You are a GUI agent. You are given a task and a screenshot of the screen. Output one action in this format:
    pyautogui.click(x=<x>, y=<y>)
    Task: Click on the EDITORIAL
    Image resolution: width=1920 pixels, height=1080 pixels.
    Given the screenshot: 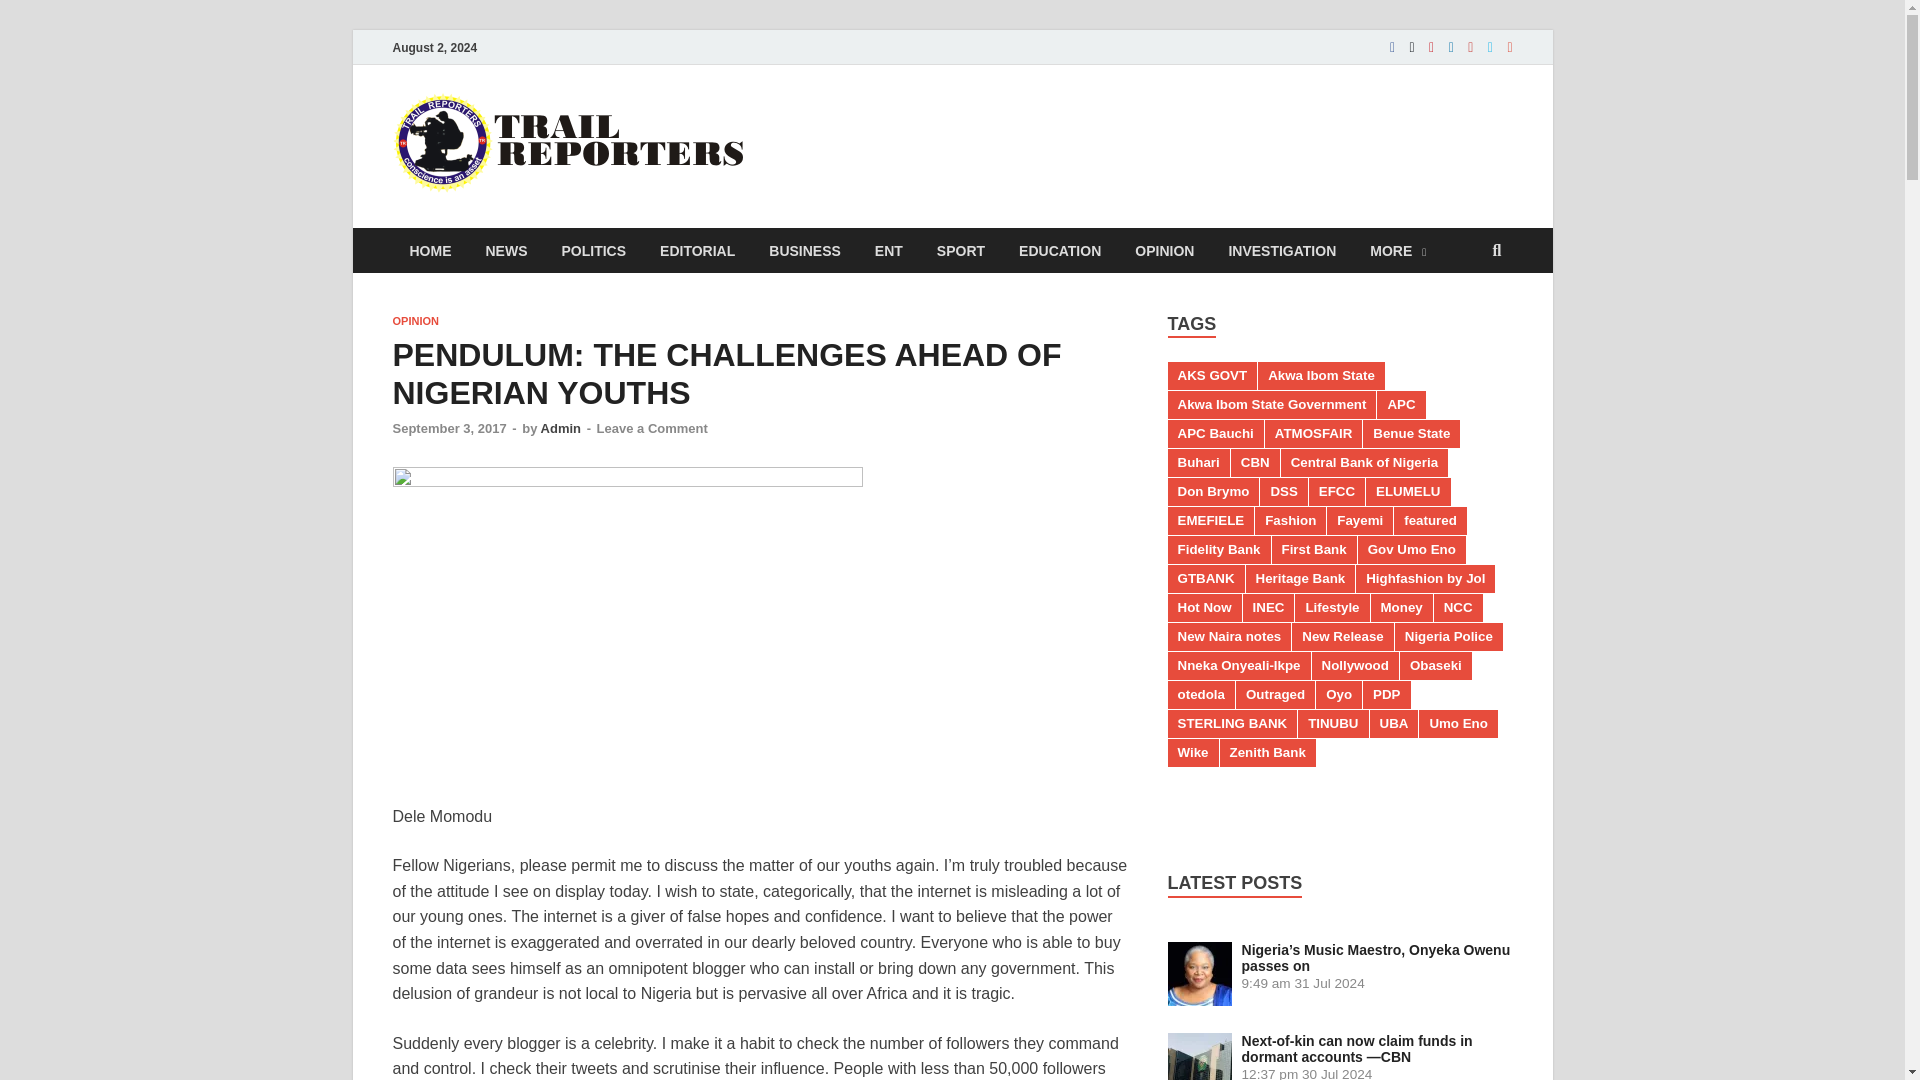 What is the action you would take?
    pyautogui.click(x=698, y=250)
    